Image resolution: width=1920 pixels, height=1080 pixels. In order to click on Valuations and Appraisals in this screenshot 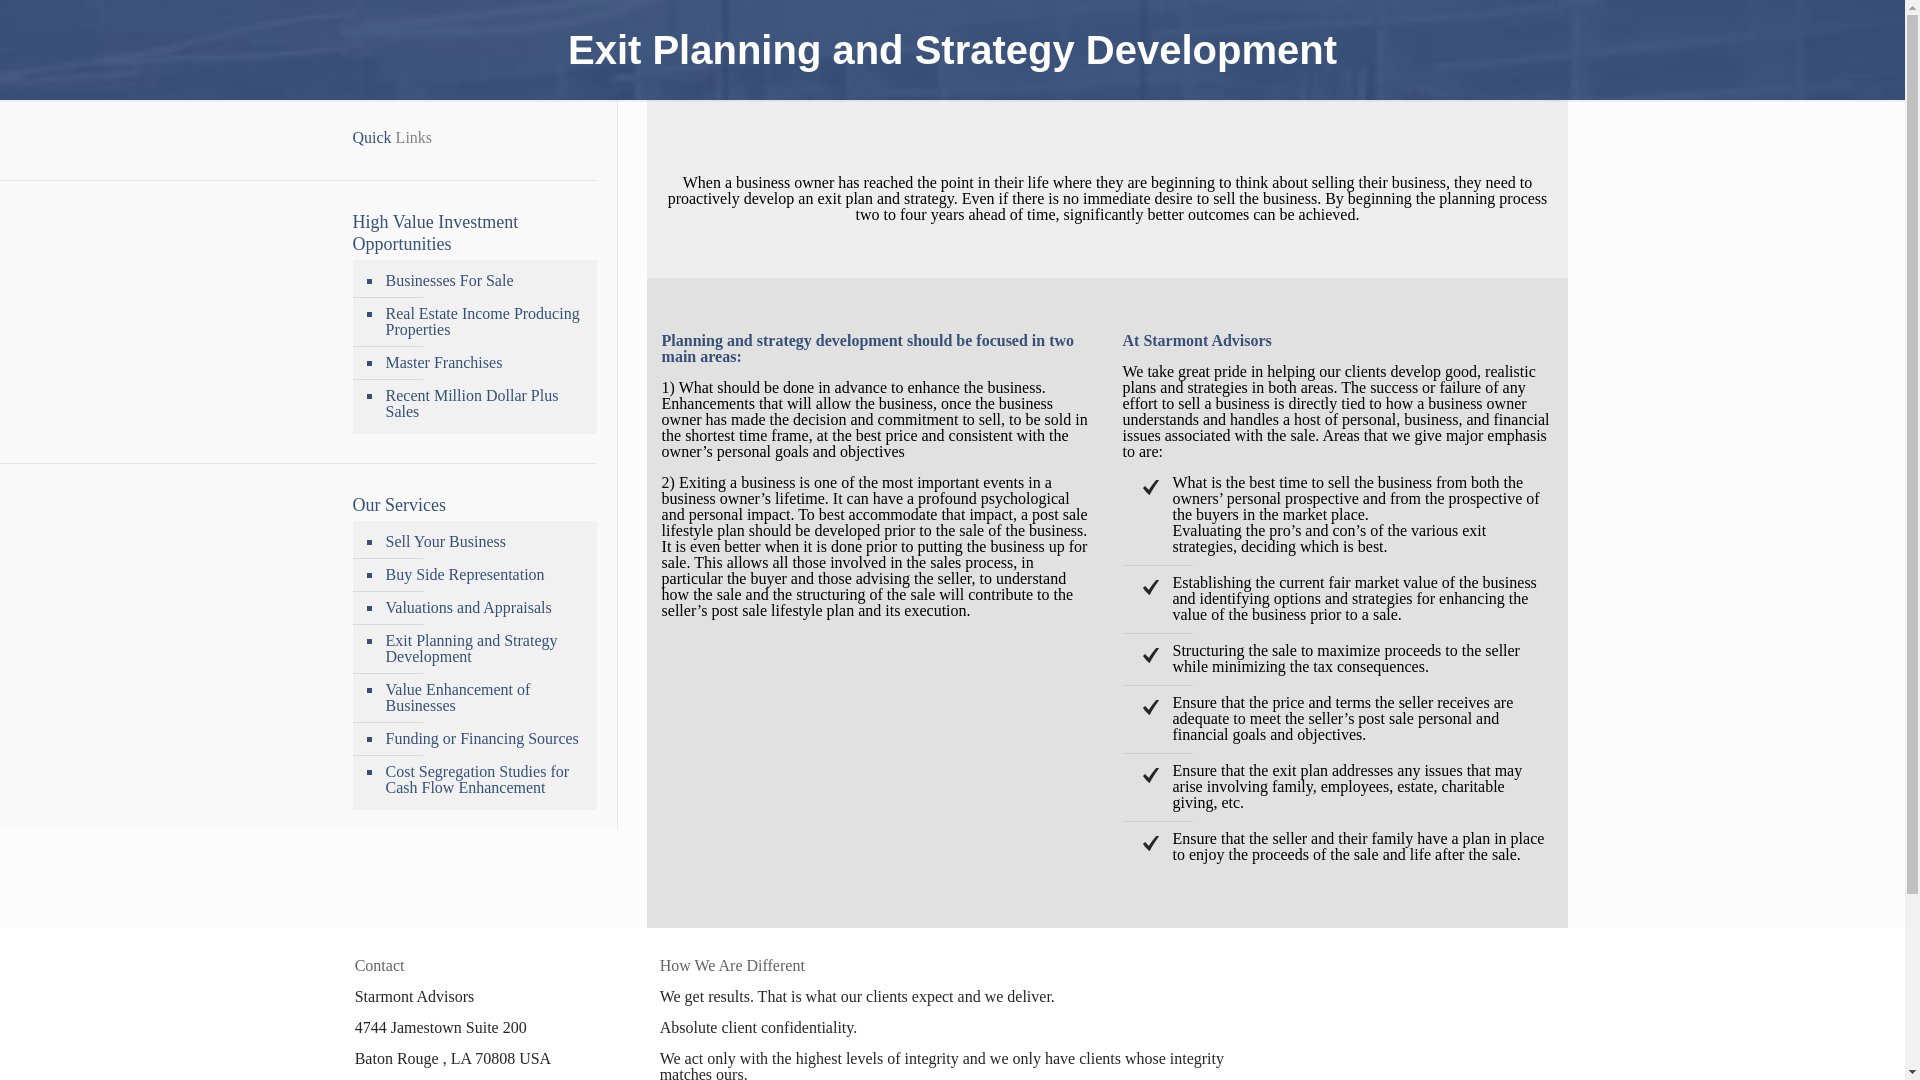, I will do `click(484, 608)`.